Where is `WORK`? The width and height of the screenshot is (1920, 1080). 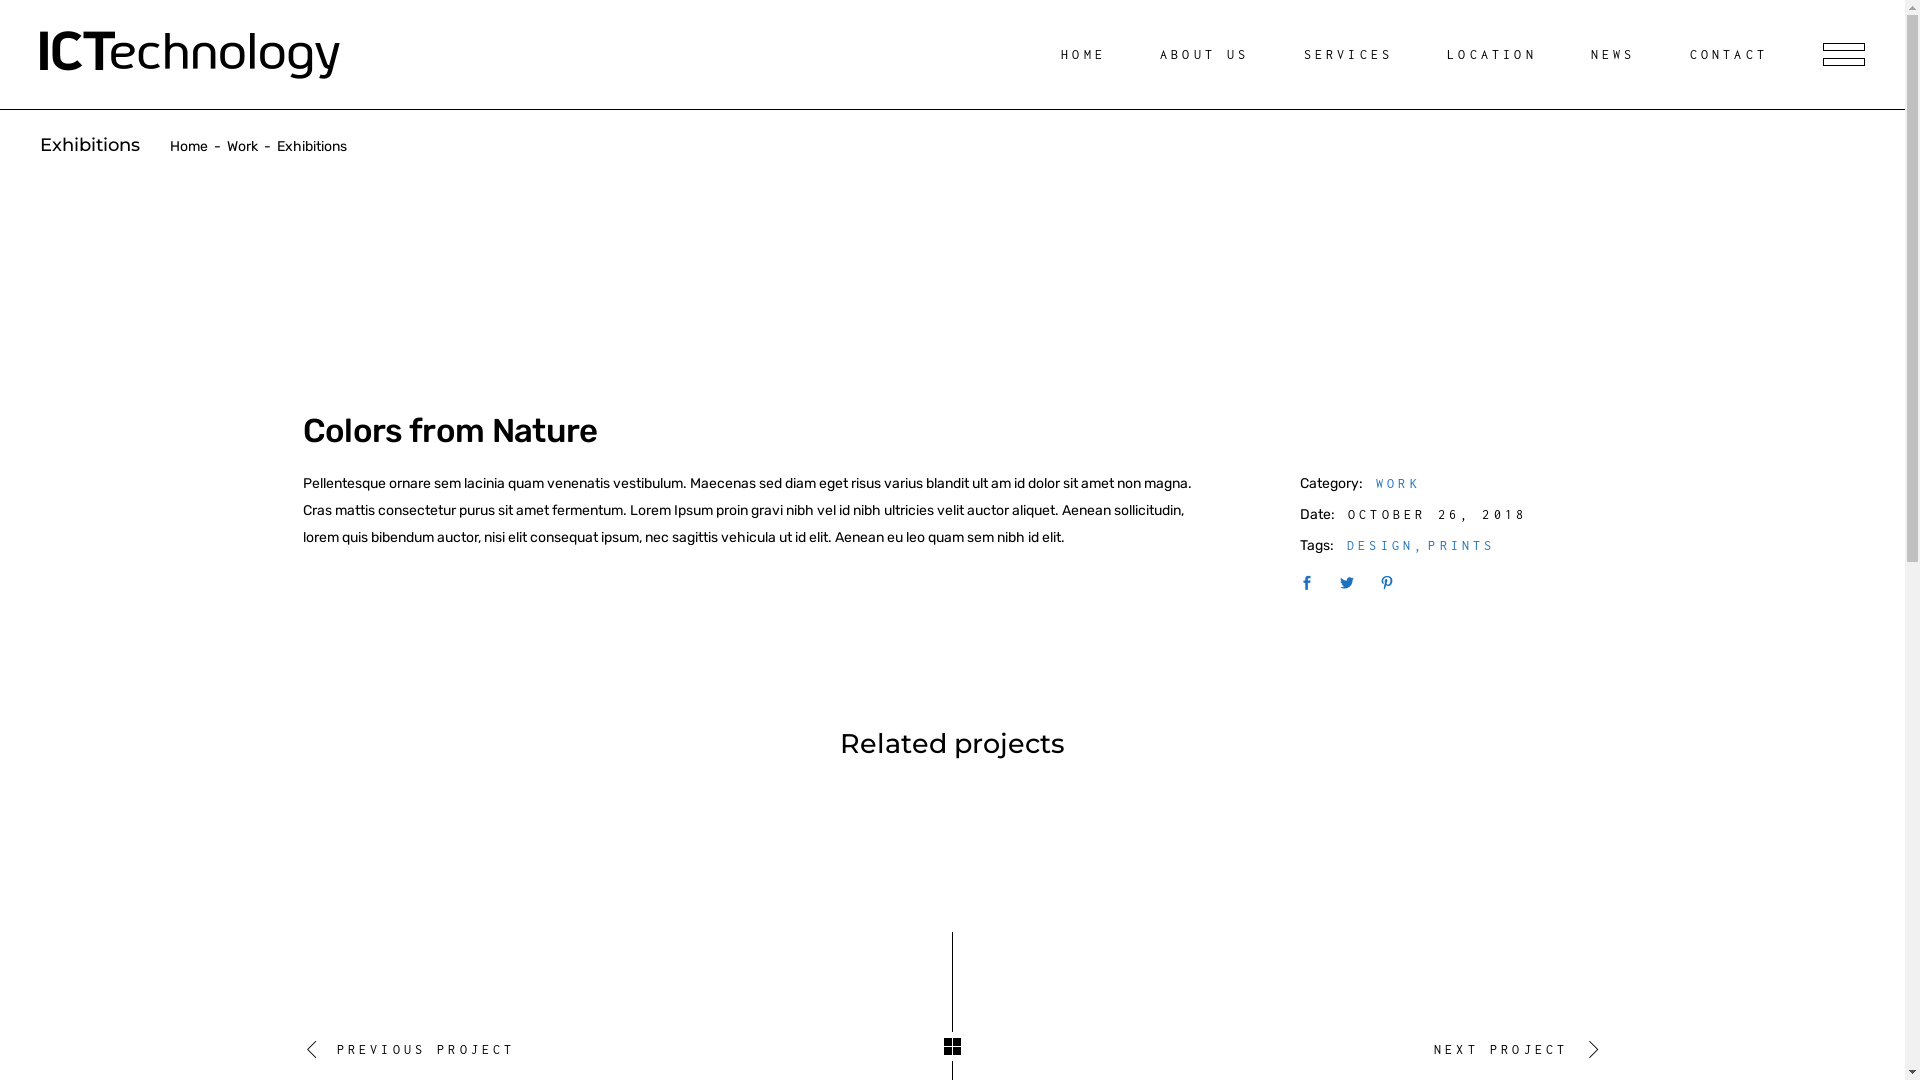 WORK is located at coordinates (1398, 484).